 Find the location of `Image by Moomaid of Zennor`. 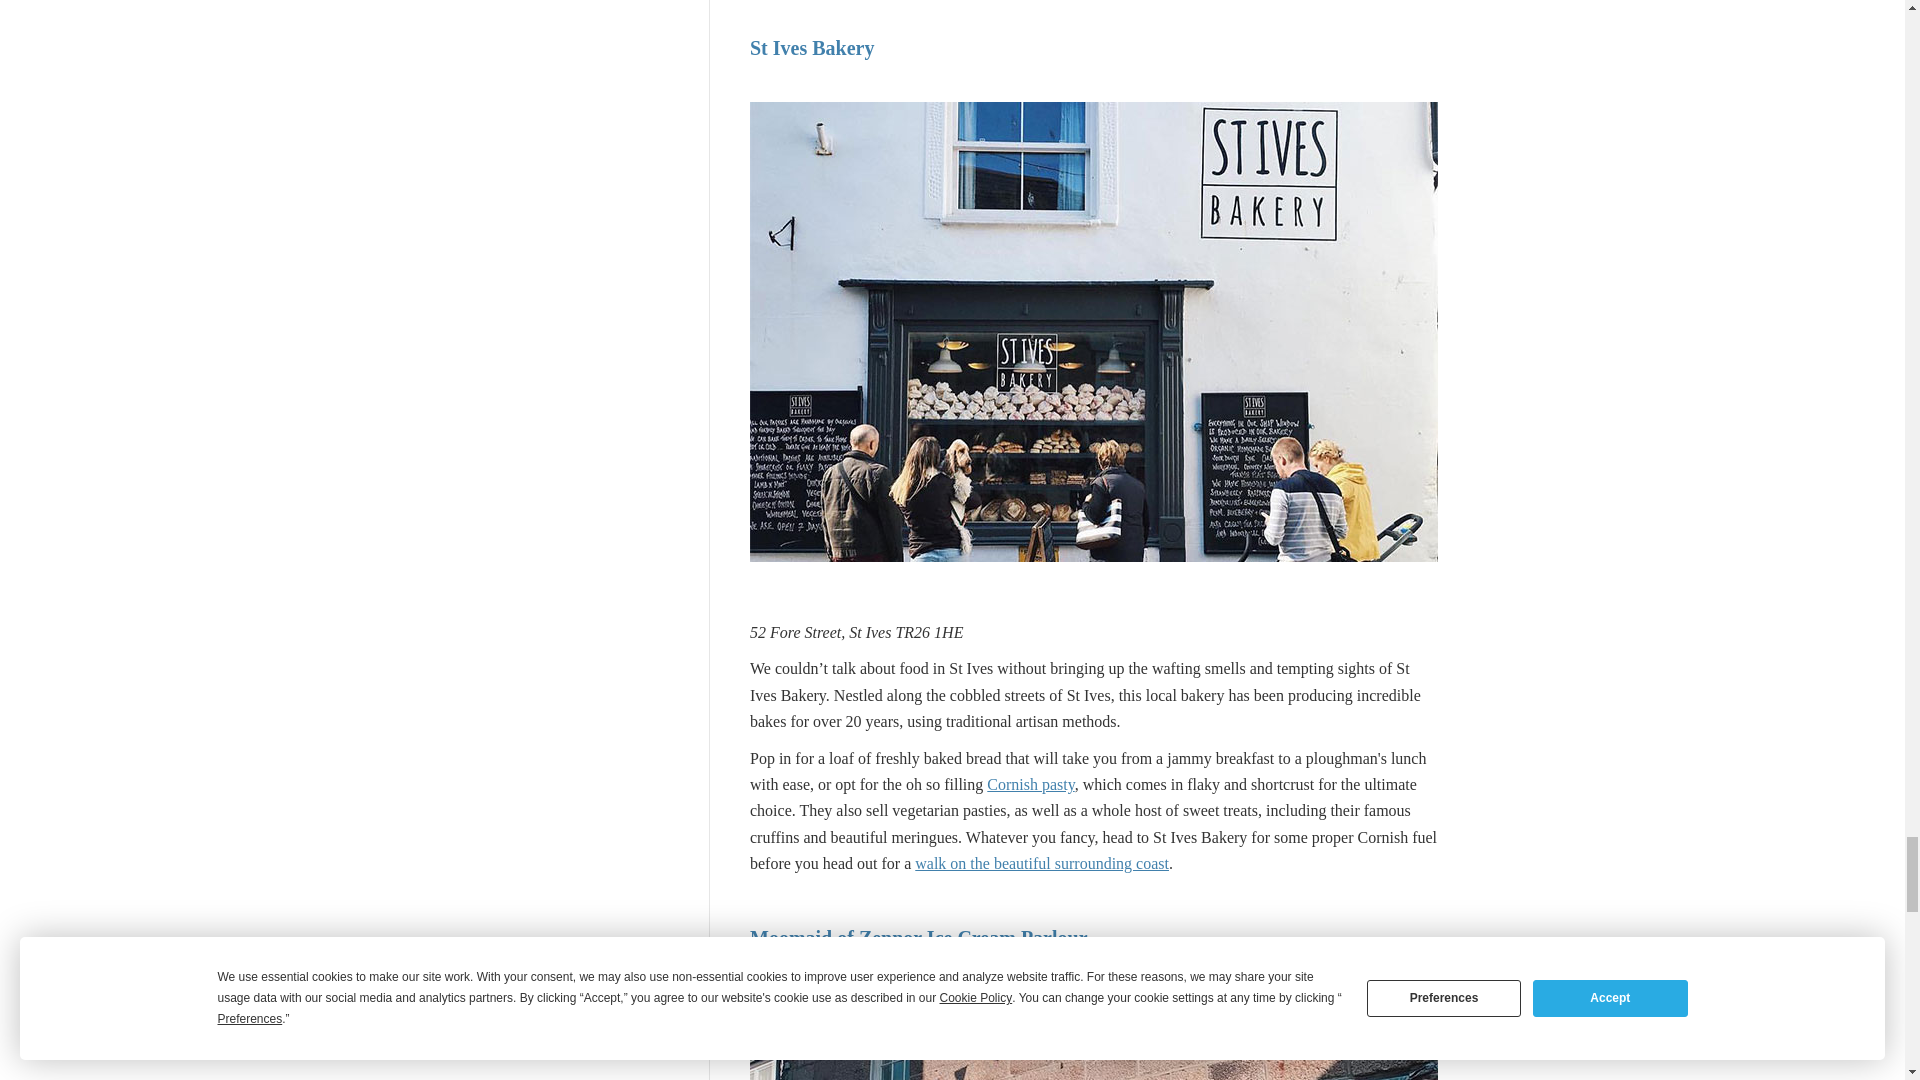

Image by Moomaid of Zennor is located at coordinates (1094, 1036).